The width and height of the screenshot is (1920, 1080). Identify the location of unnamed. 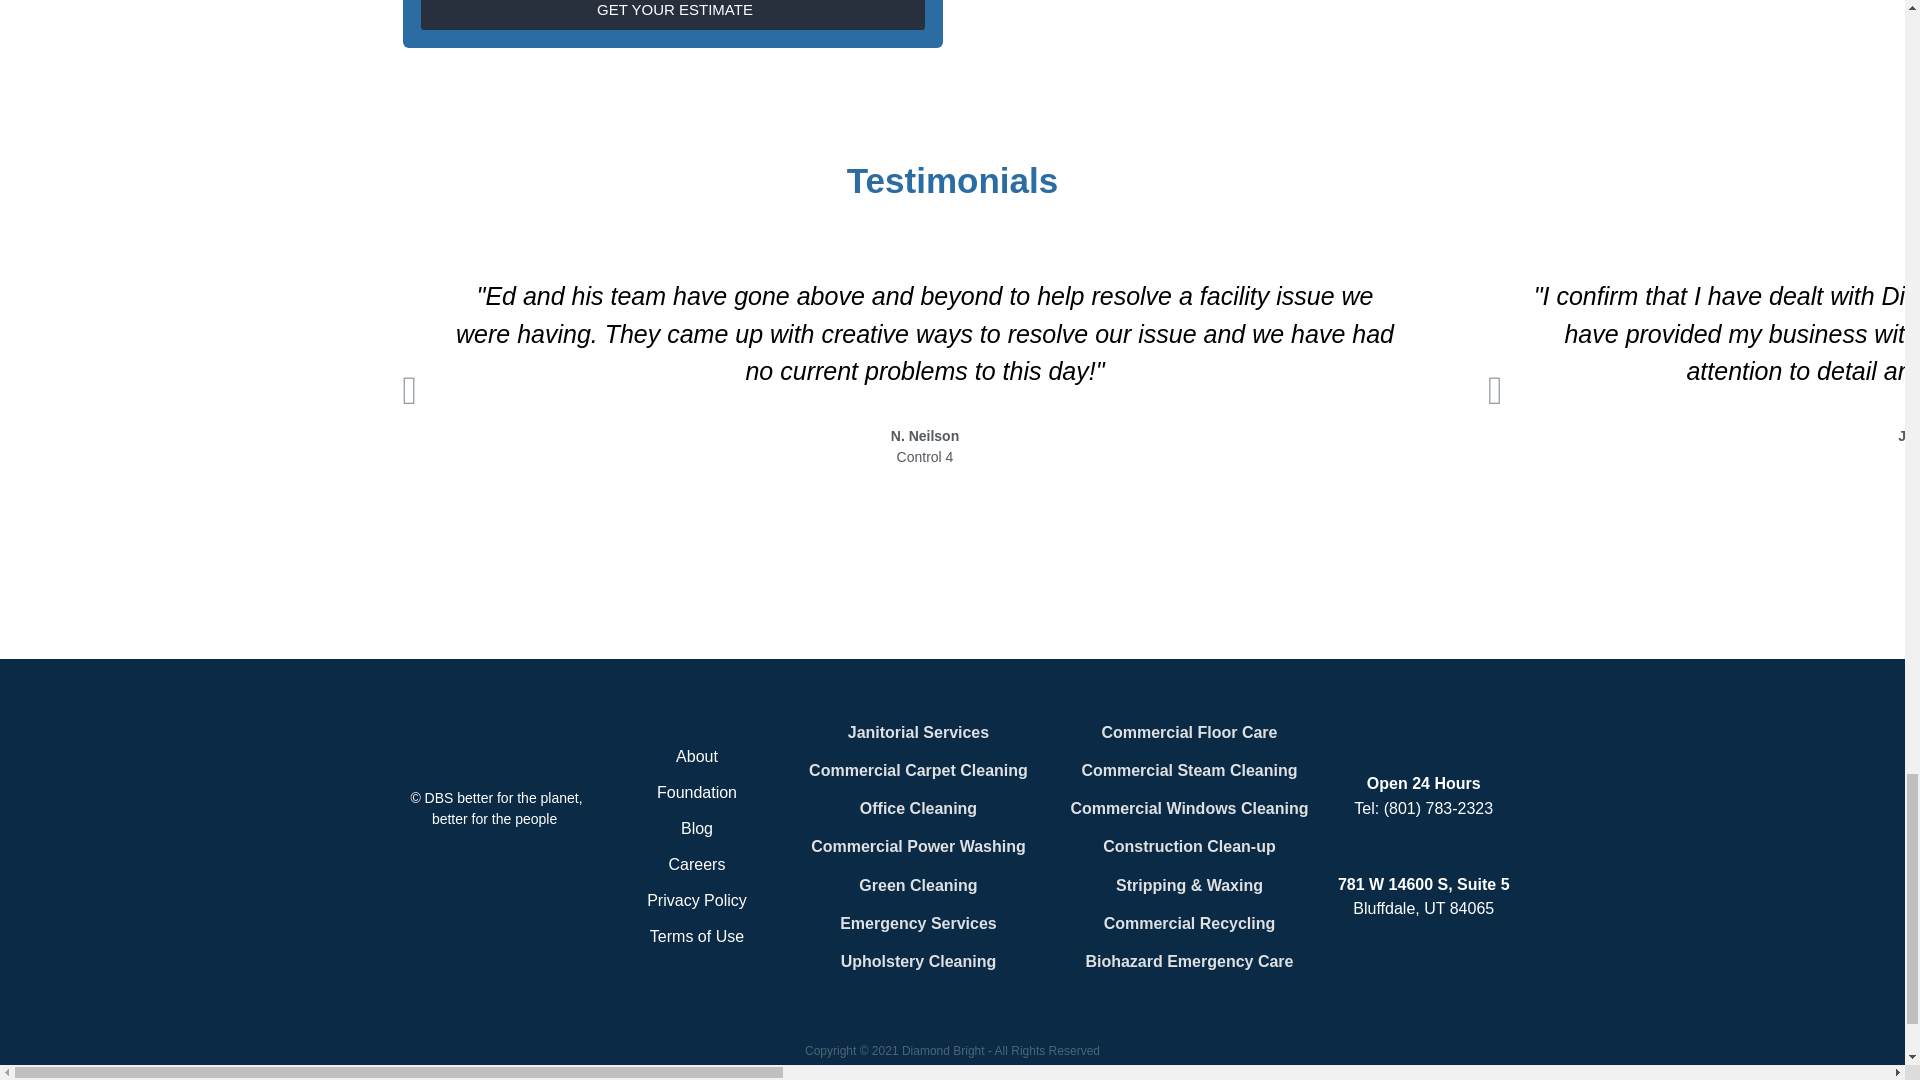
(497, 743).